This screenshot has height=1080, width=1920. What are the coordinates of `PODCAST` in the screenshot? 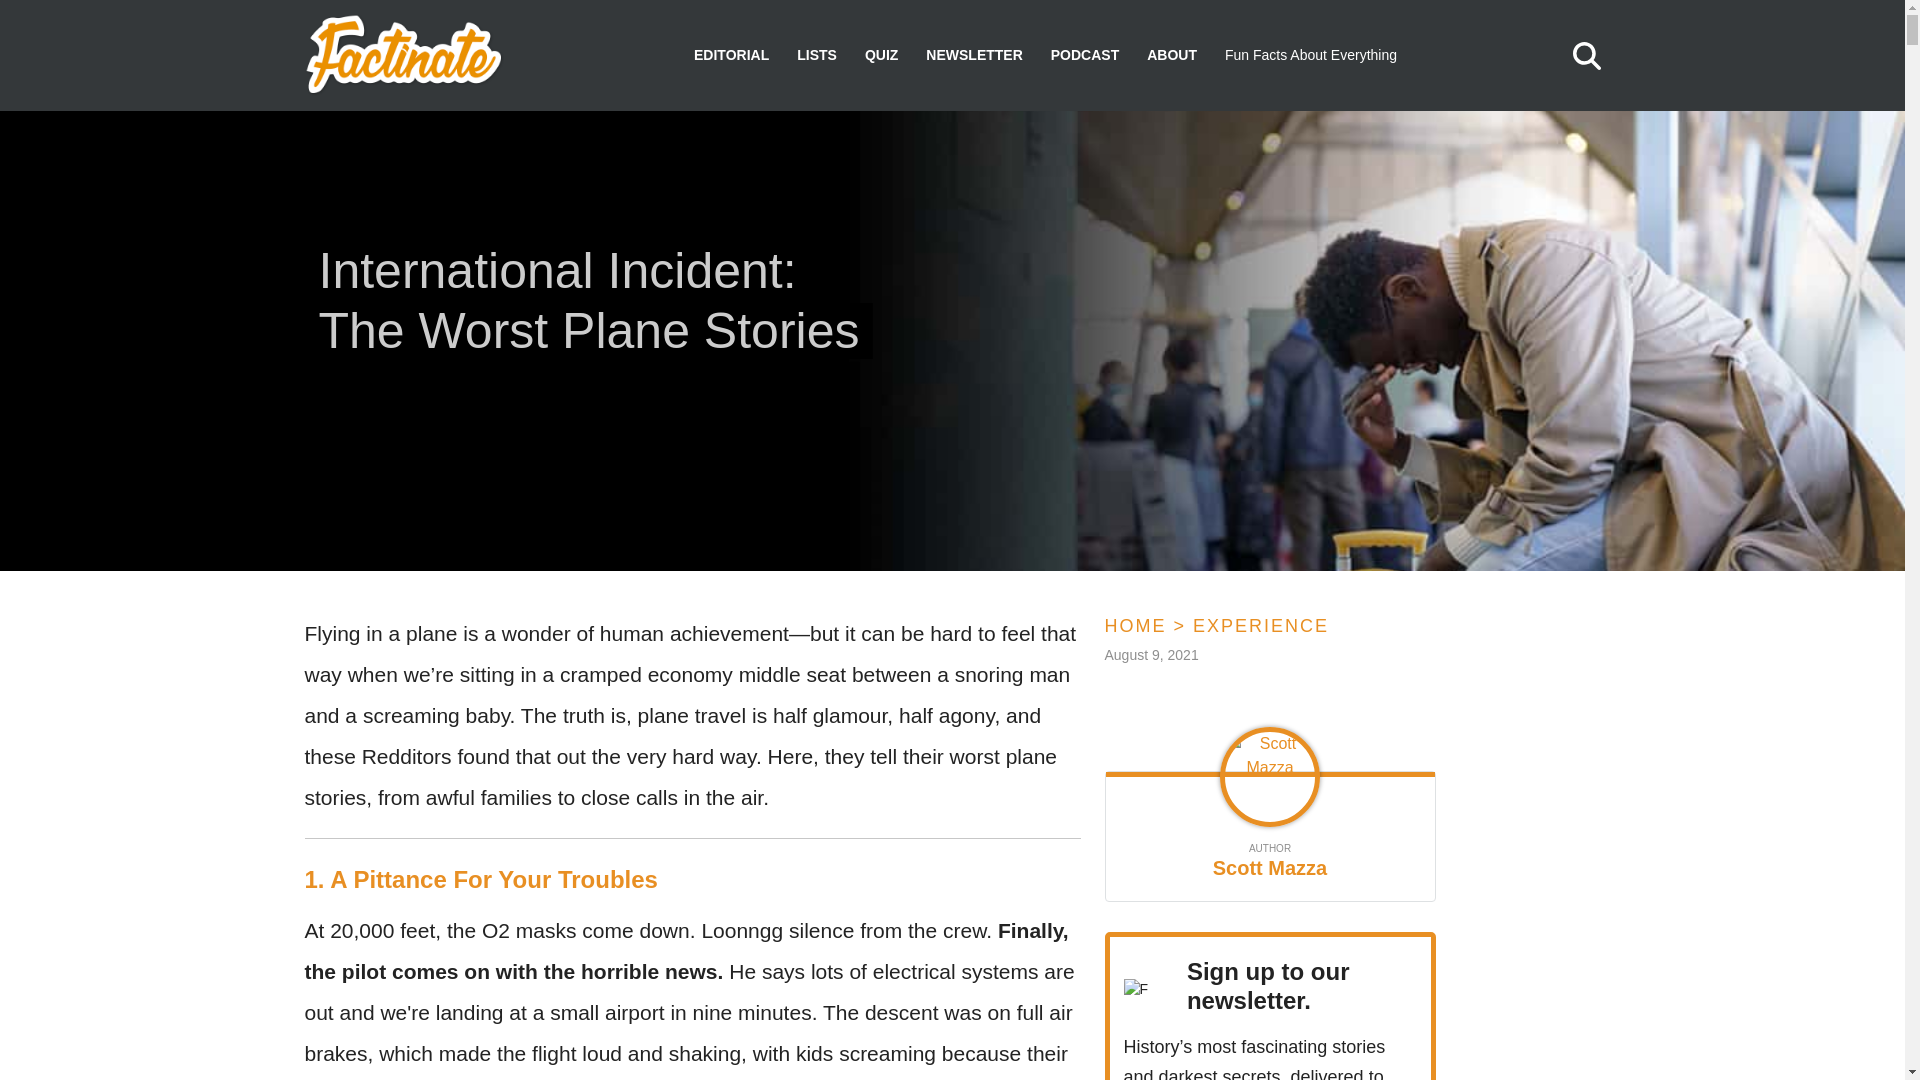 It's located at (1084, 55).